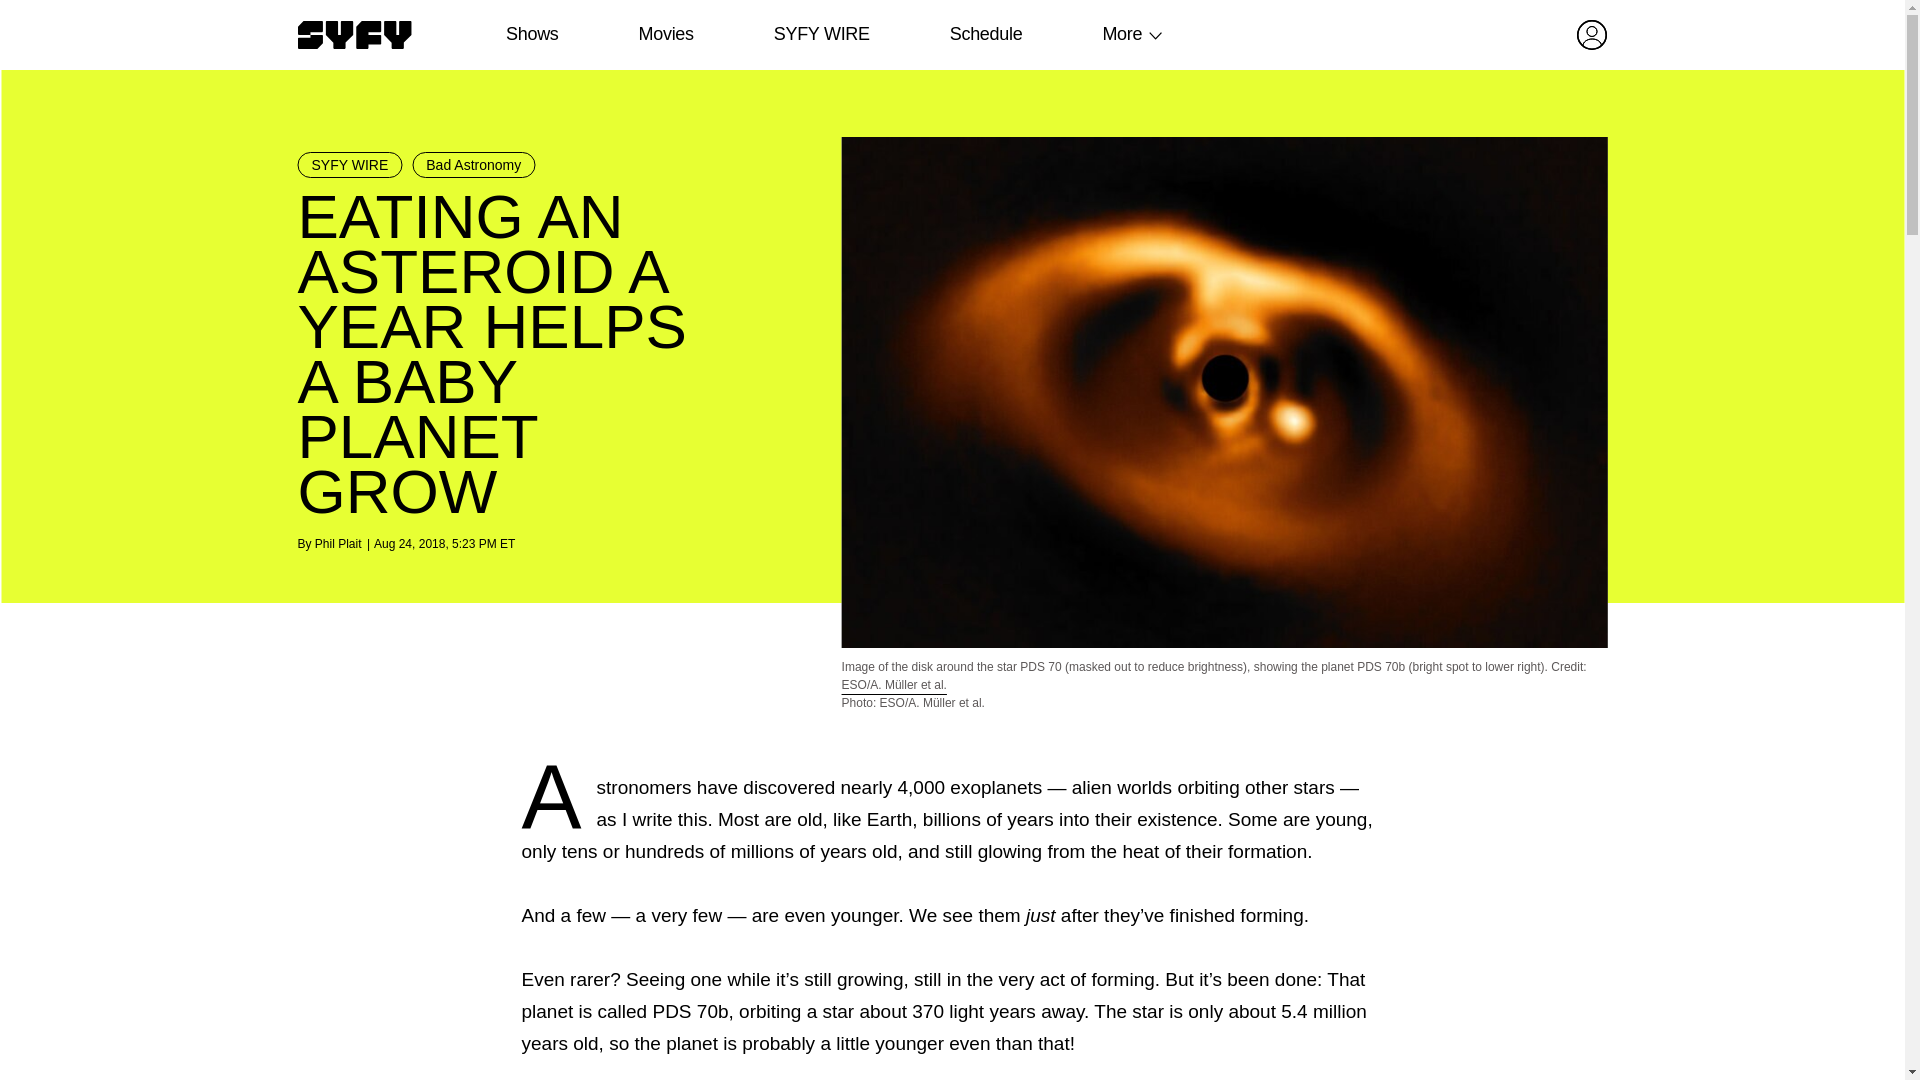 Image resolution: width=1920 pixels, height=1080 pixels. I want to click on More, so click(1122, 34).